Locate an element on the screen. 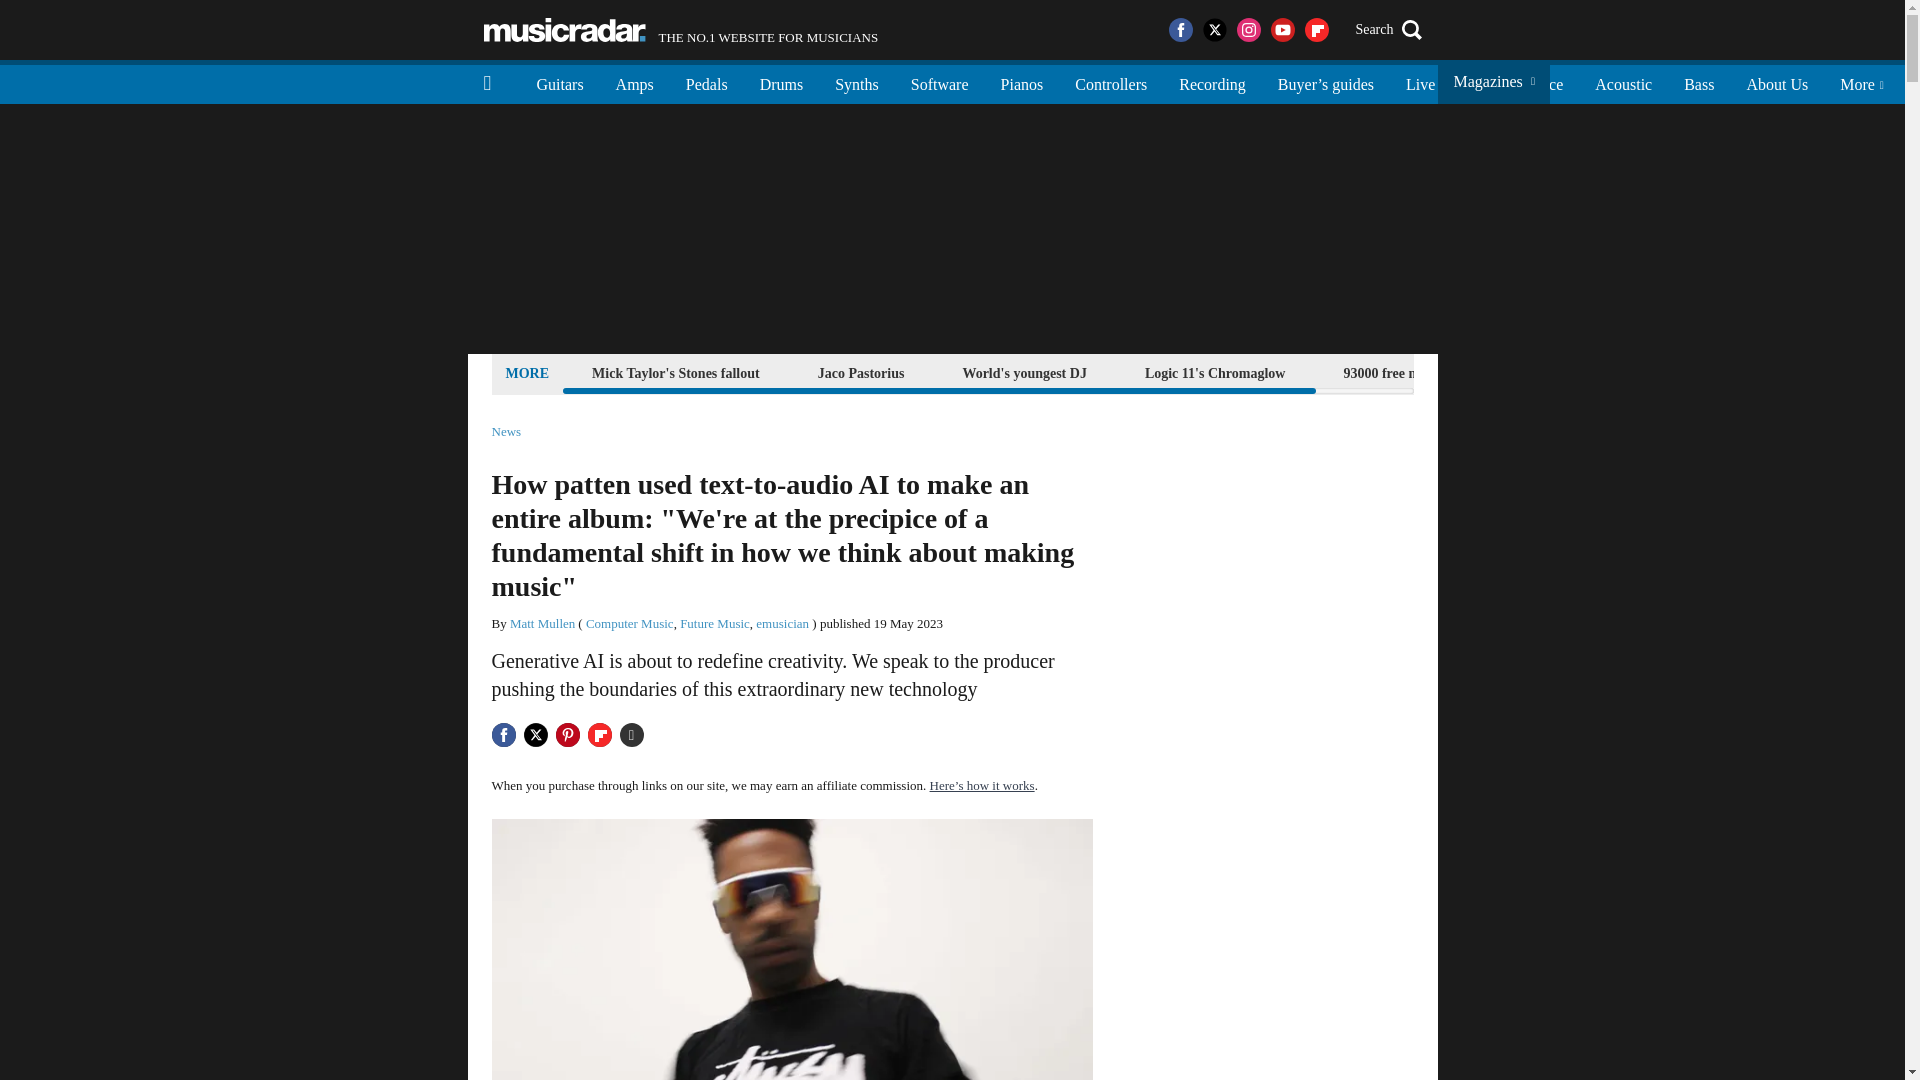 This screenshot has height=1080, width=1920. Acoustic is located at coordinates (1623, 82).